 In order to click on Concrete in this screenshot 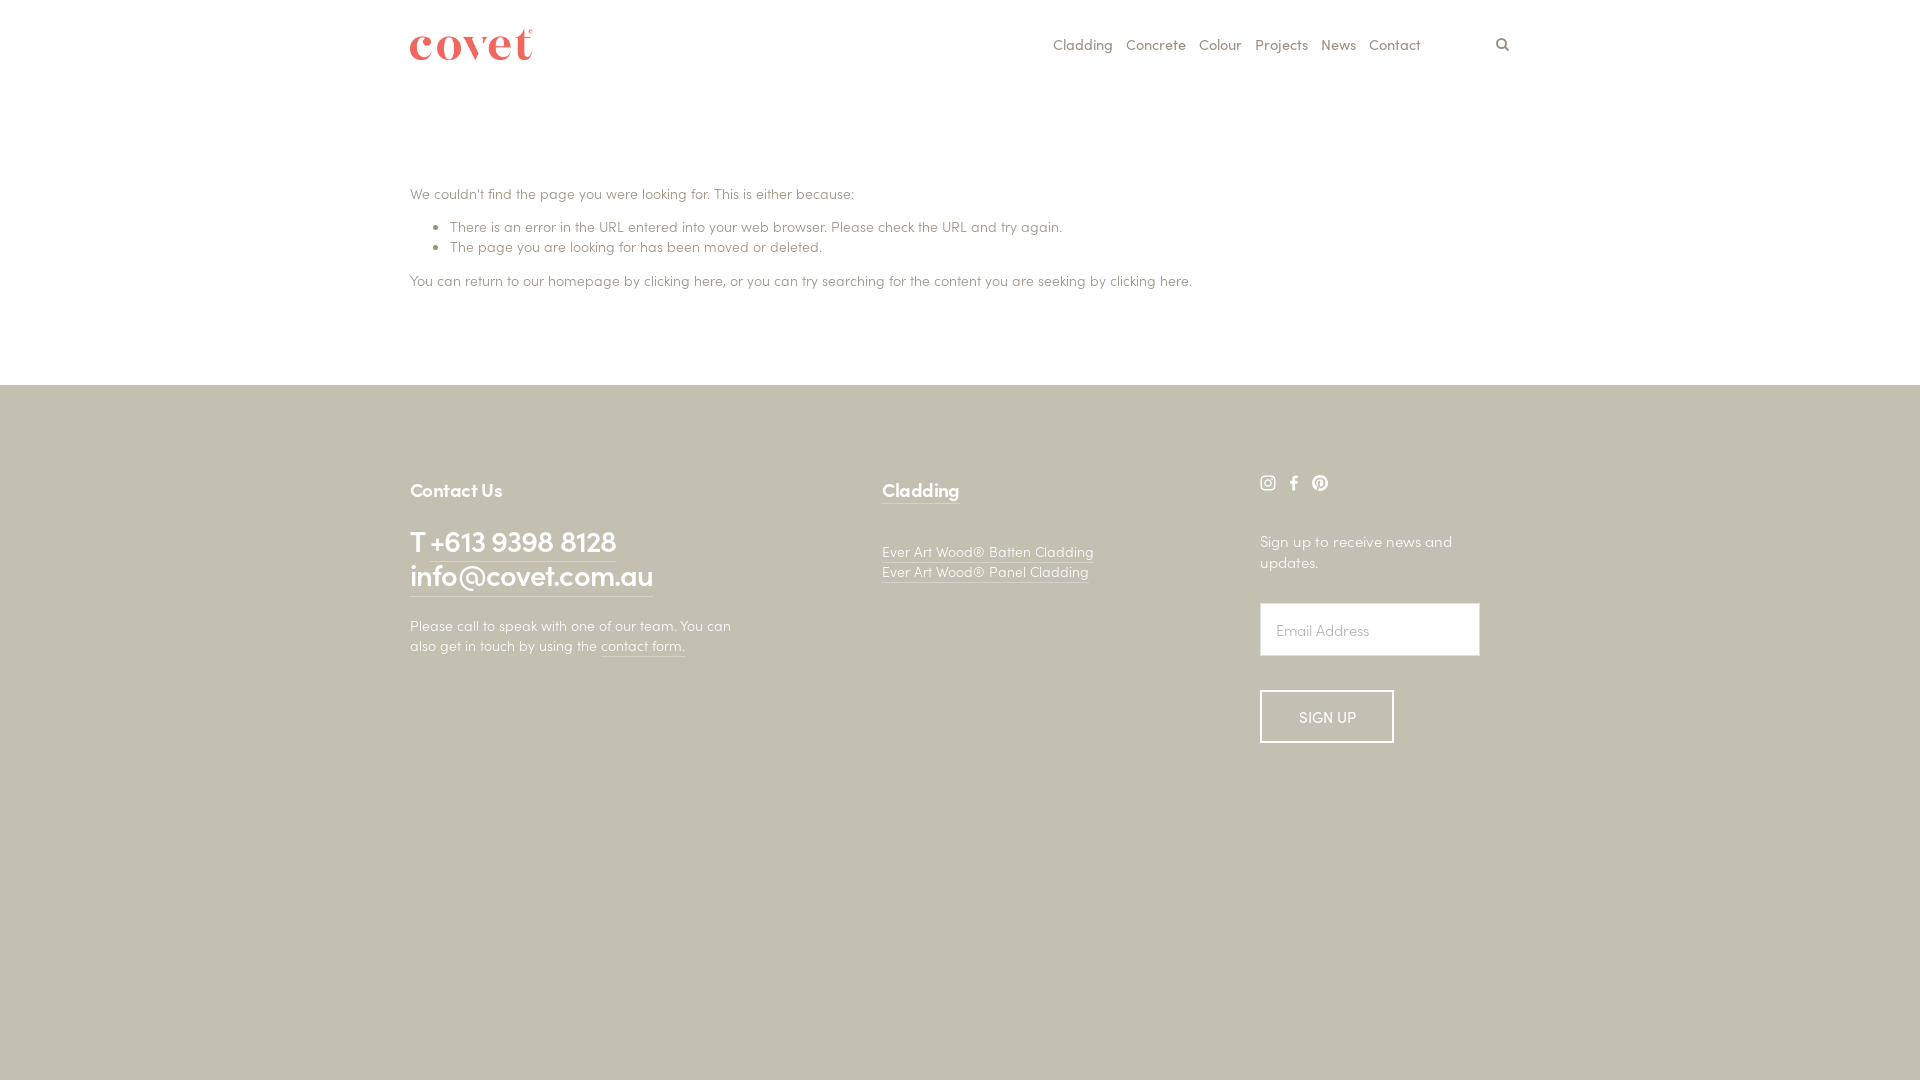, I will do `click(1156, 44)`.